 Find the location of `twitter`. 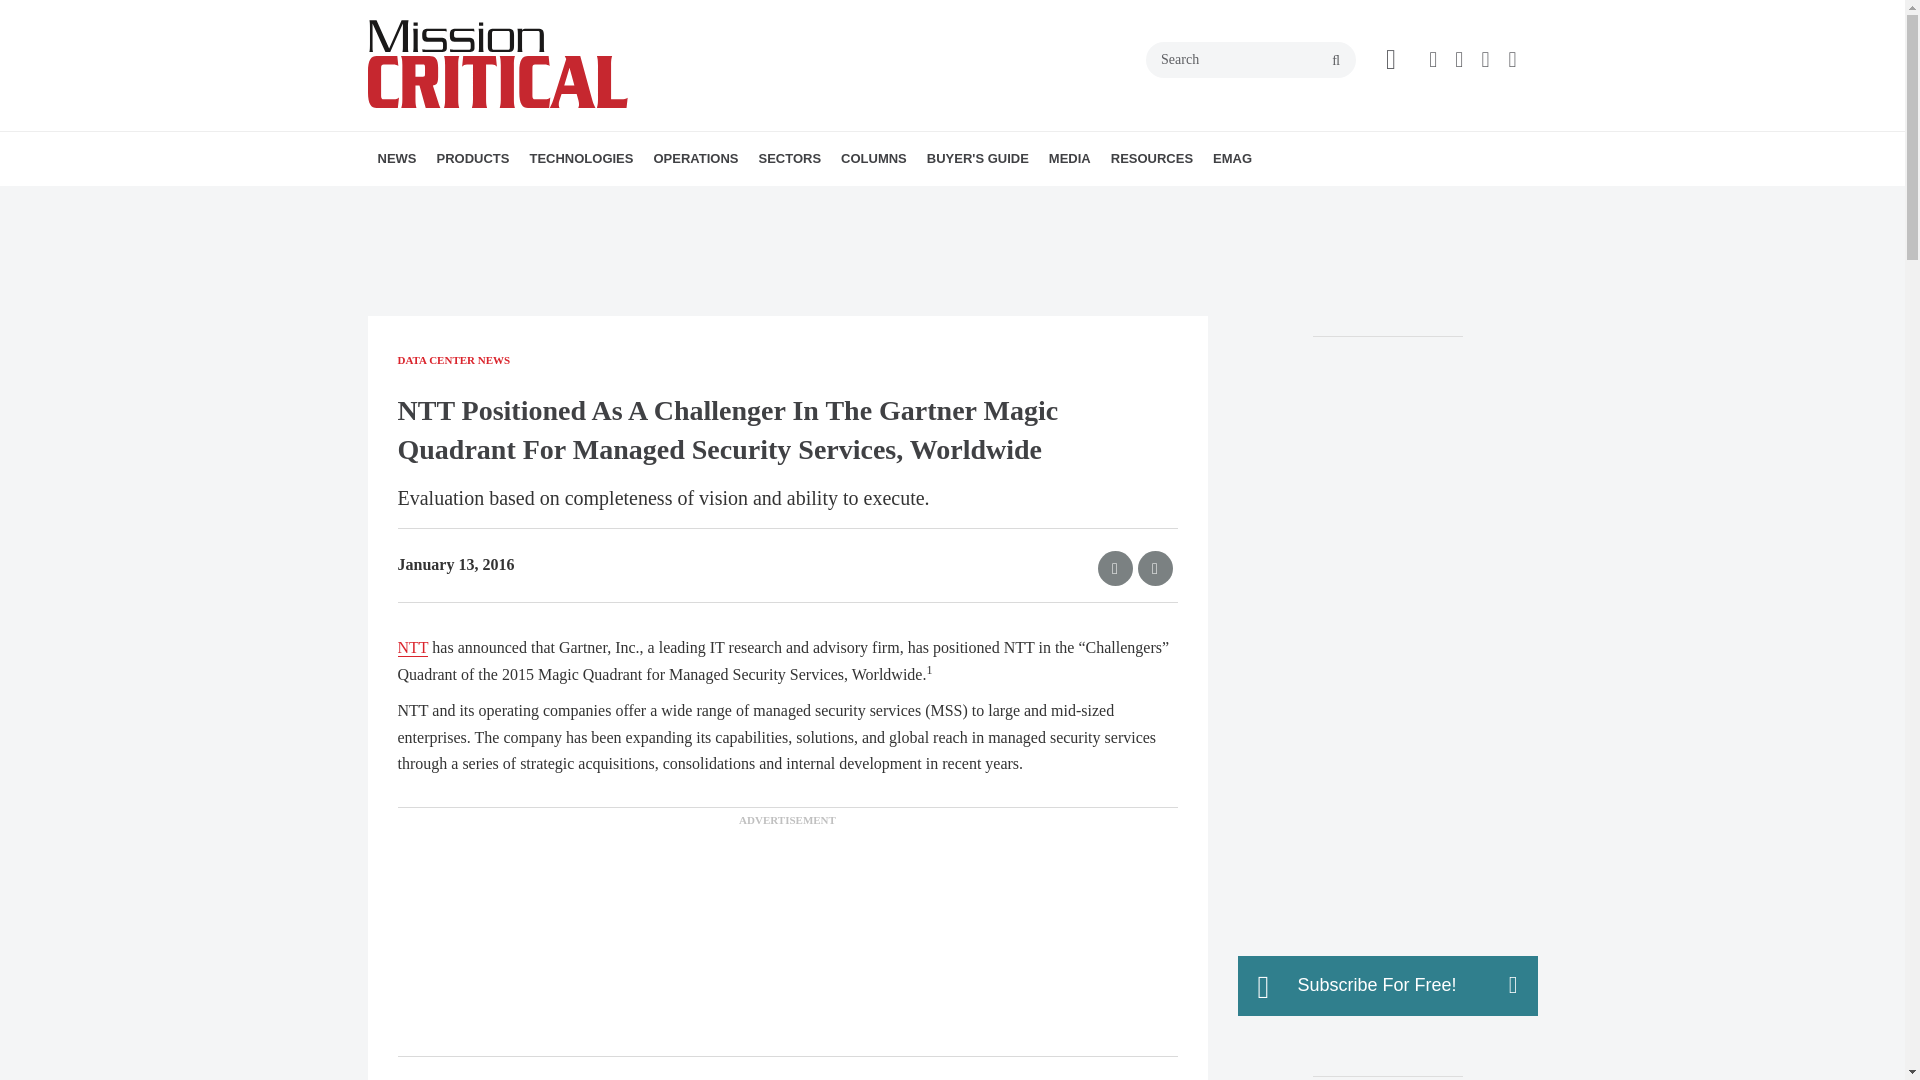

twitter is located at coordinates (1459, 60).